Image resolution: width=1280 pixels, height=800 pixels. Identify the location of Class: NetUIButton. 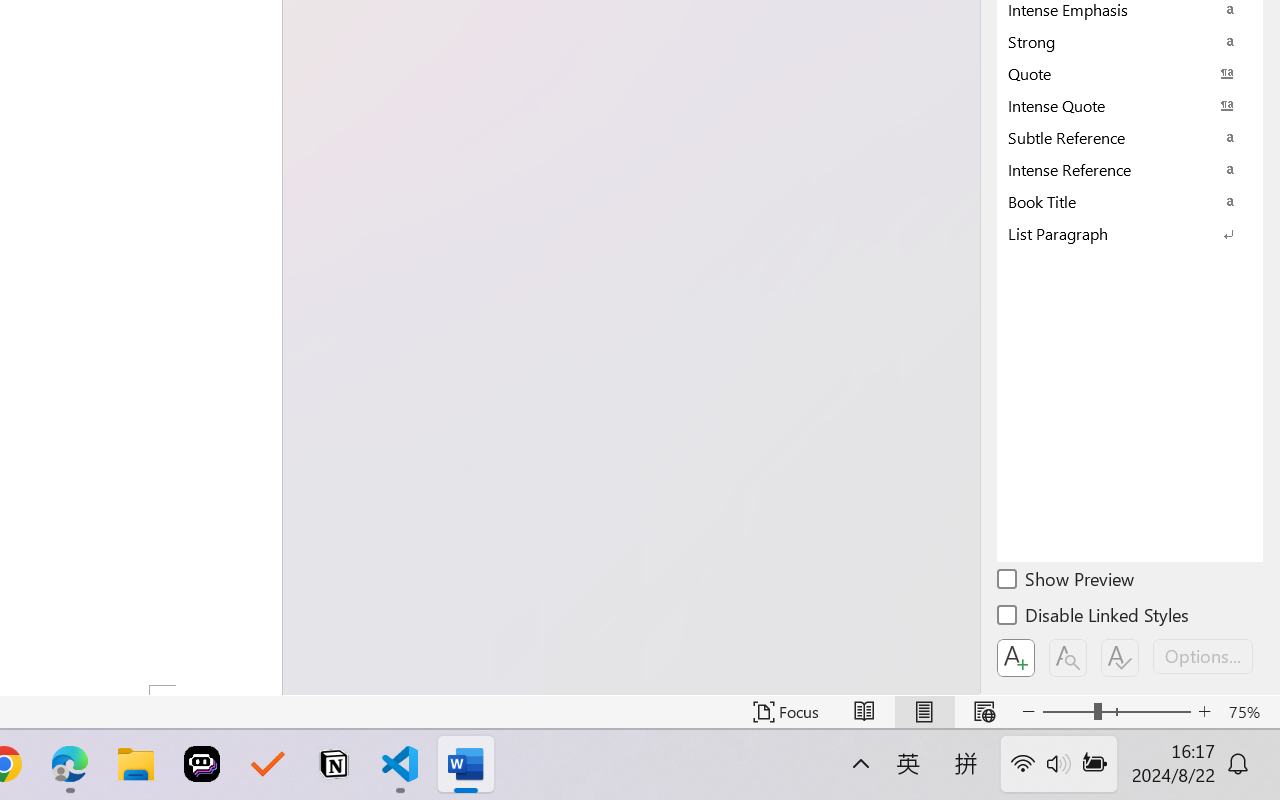
(1120, 658).